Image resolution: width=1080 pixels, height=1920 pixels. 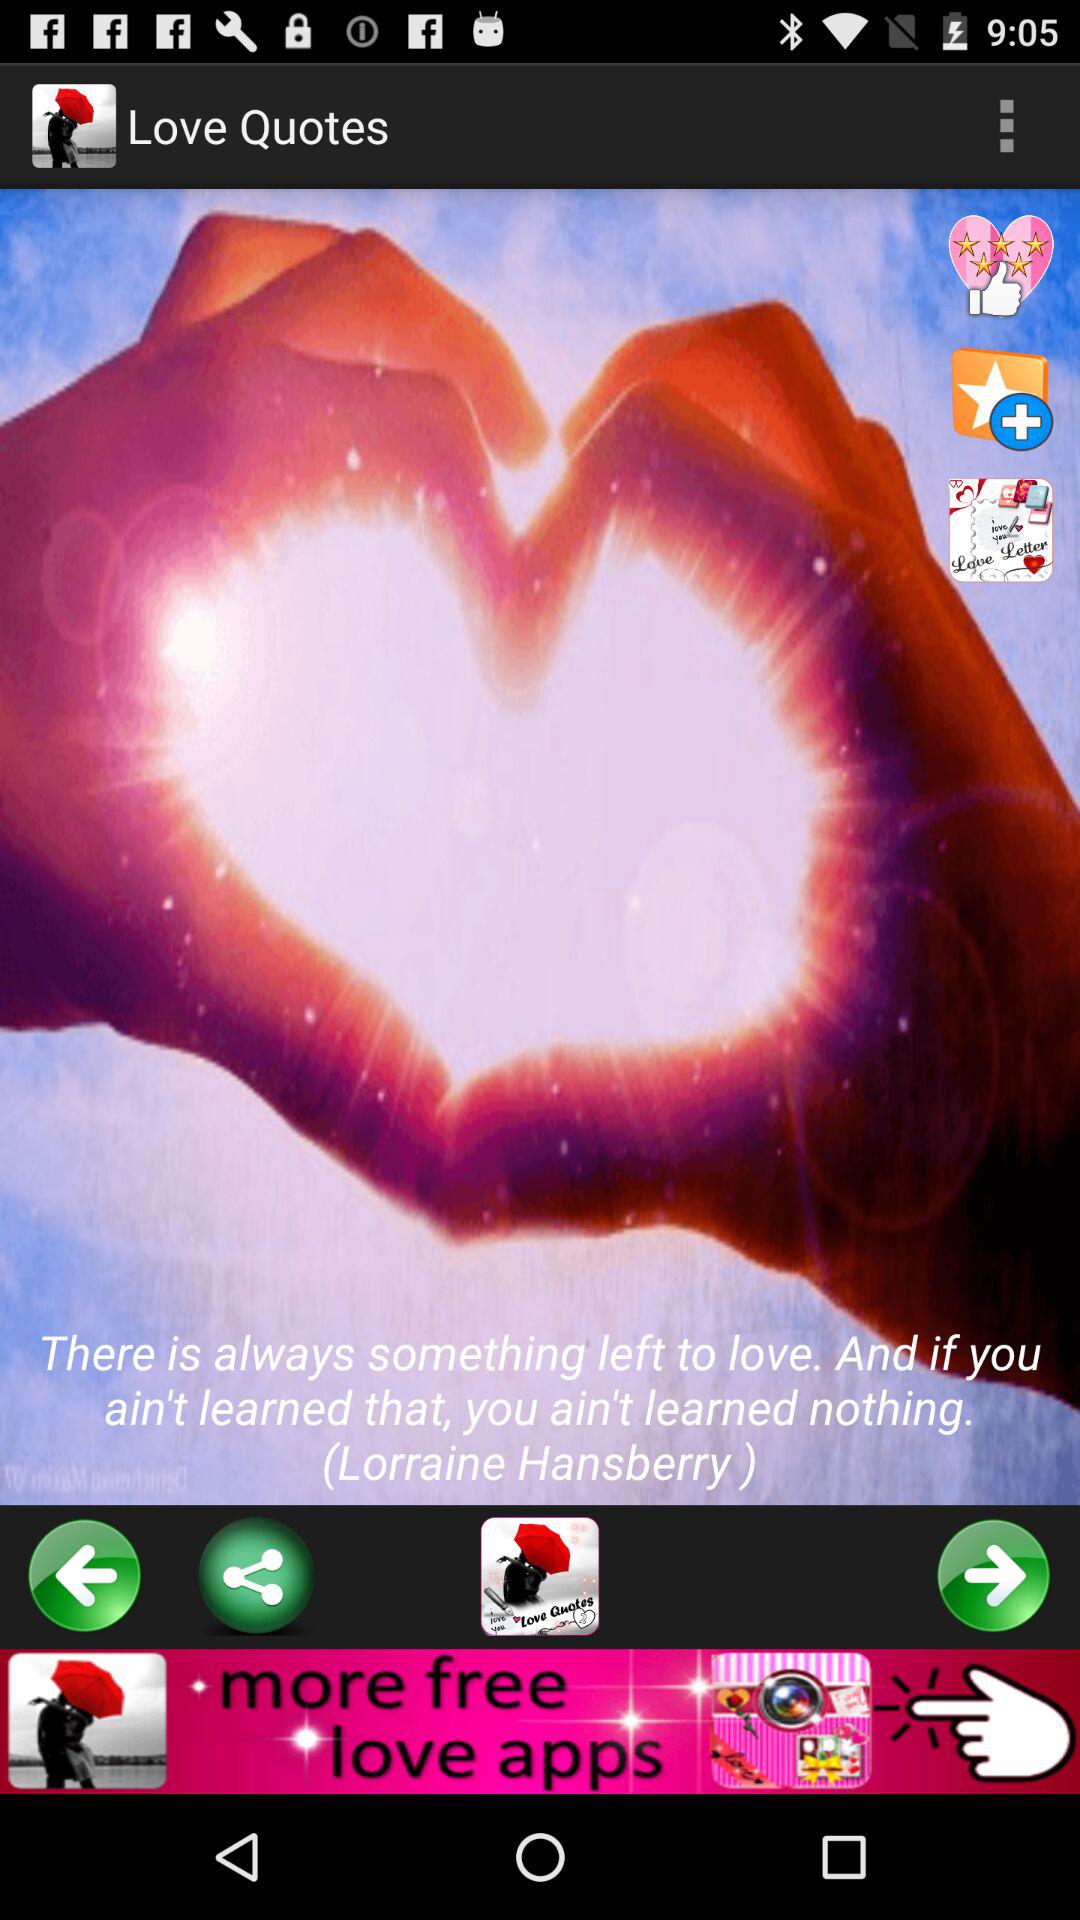 What do you see at coordinates (540, 847) in the screenshot?
I see `launch icon at the center` at bounding box center [540, 847].